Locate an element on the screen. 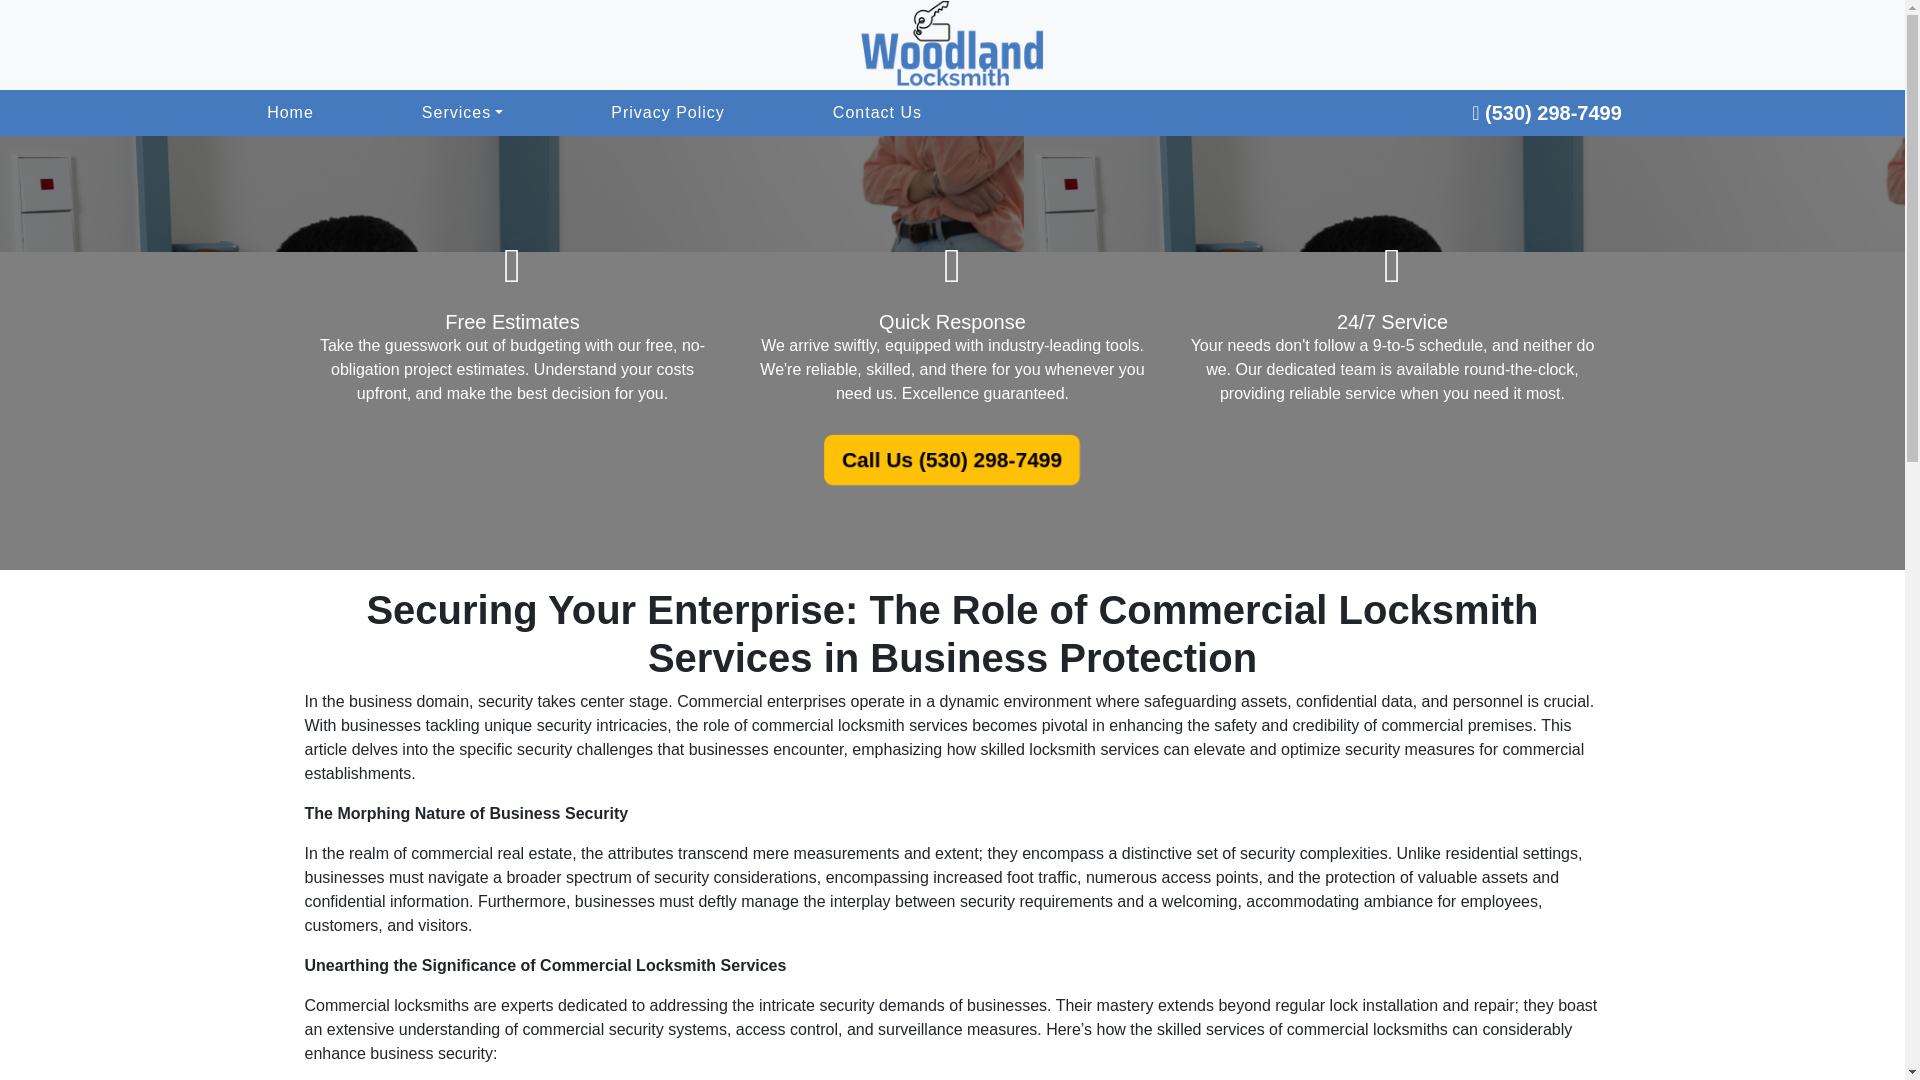 The height and width of the screenshot is (1080, 1920). Home is located at coordinates (290, 113).